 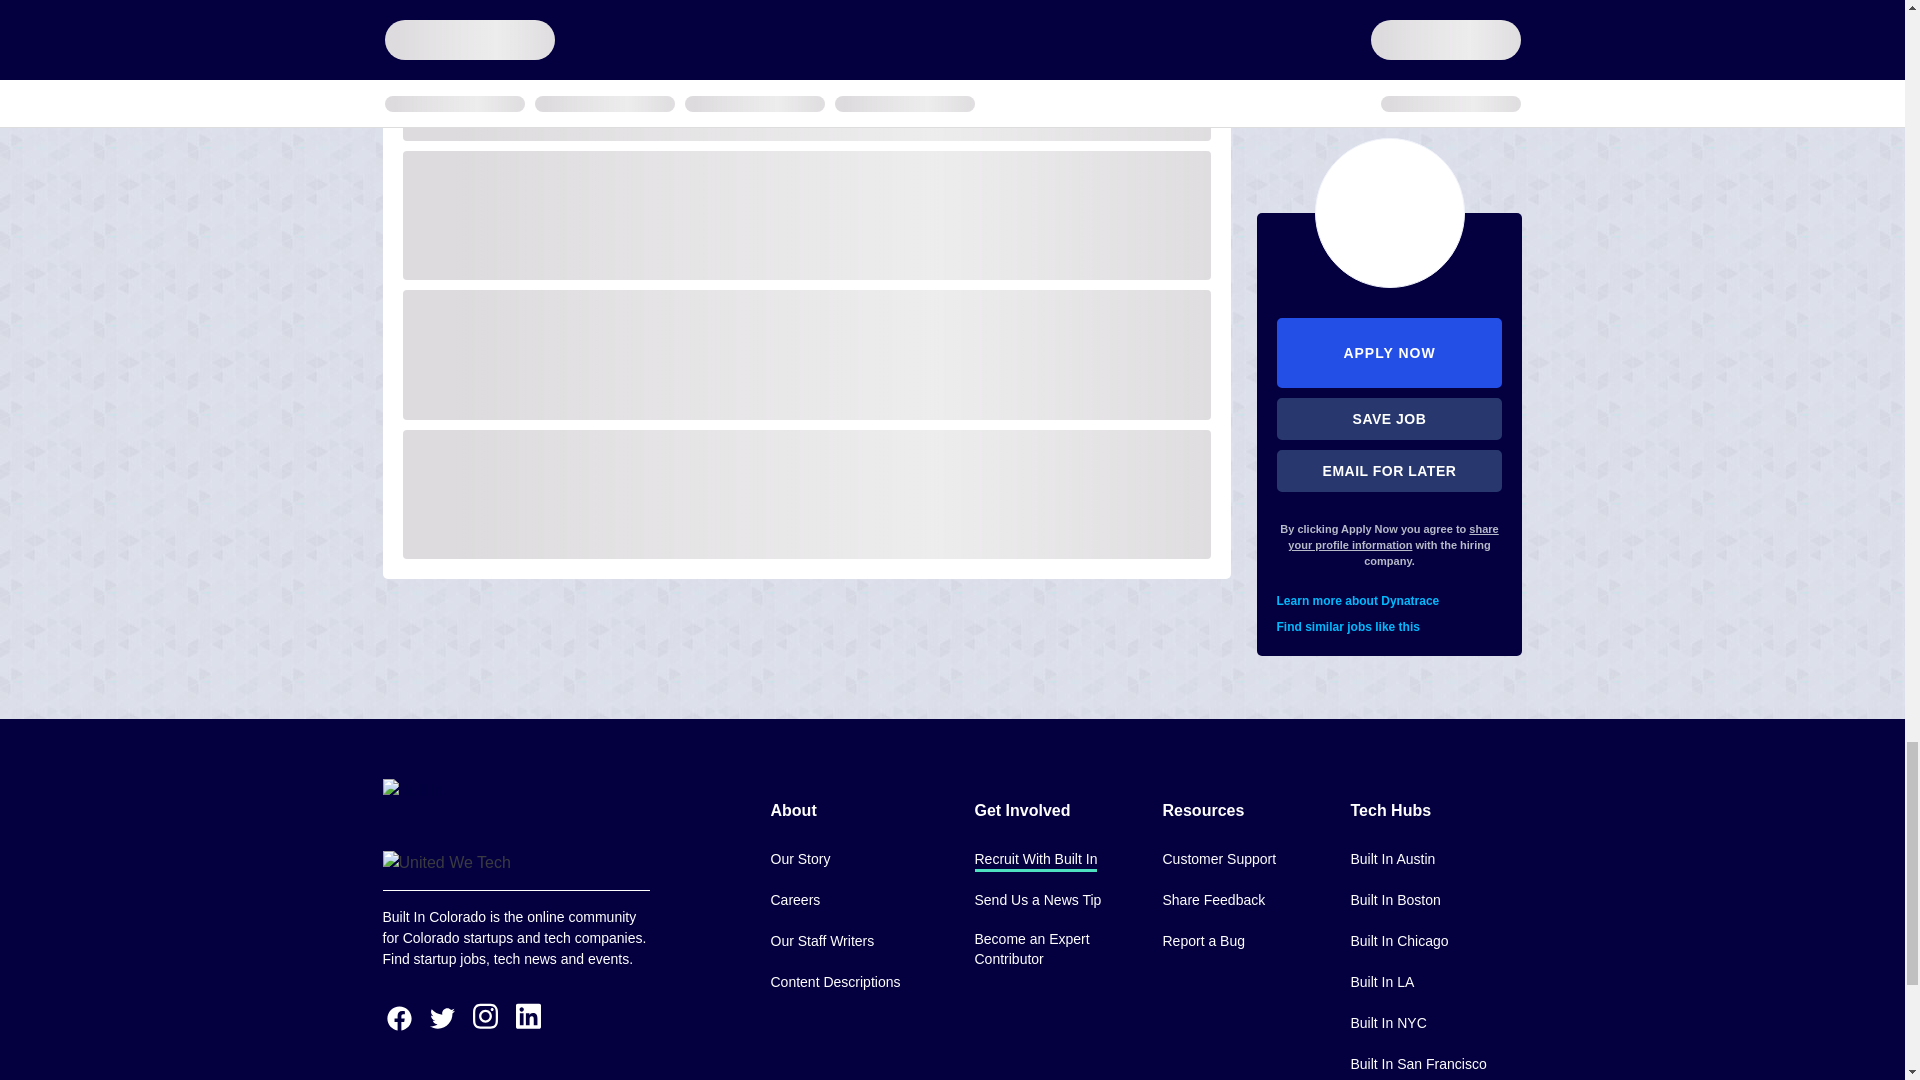 What do you see at coordinates (1034, 860) in the screenshot?
I see `Recruit With Built In` at bounding box center [1034, 860].